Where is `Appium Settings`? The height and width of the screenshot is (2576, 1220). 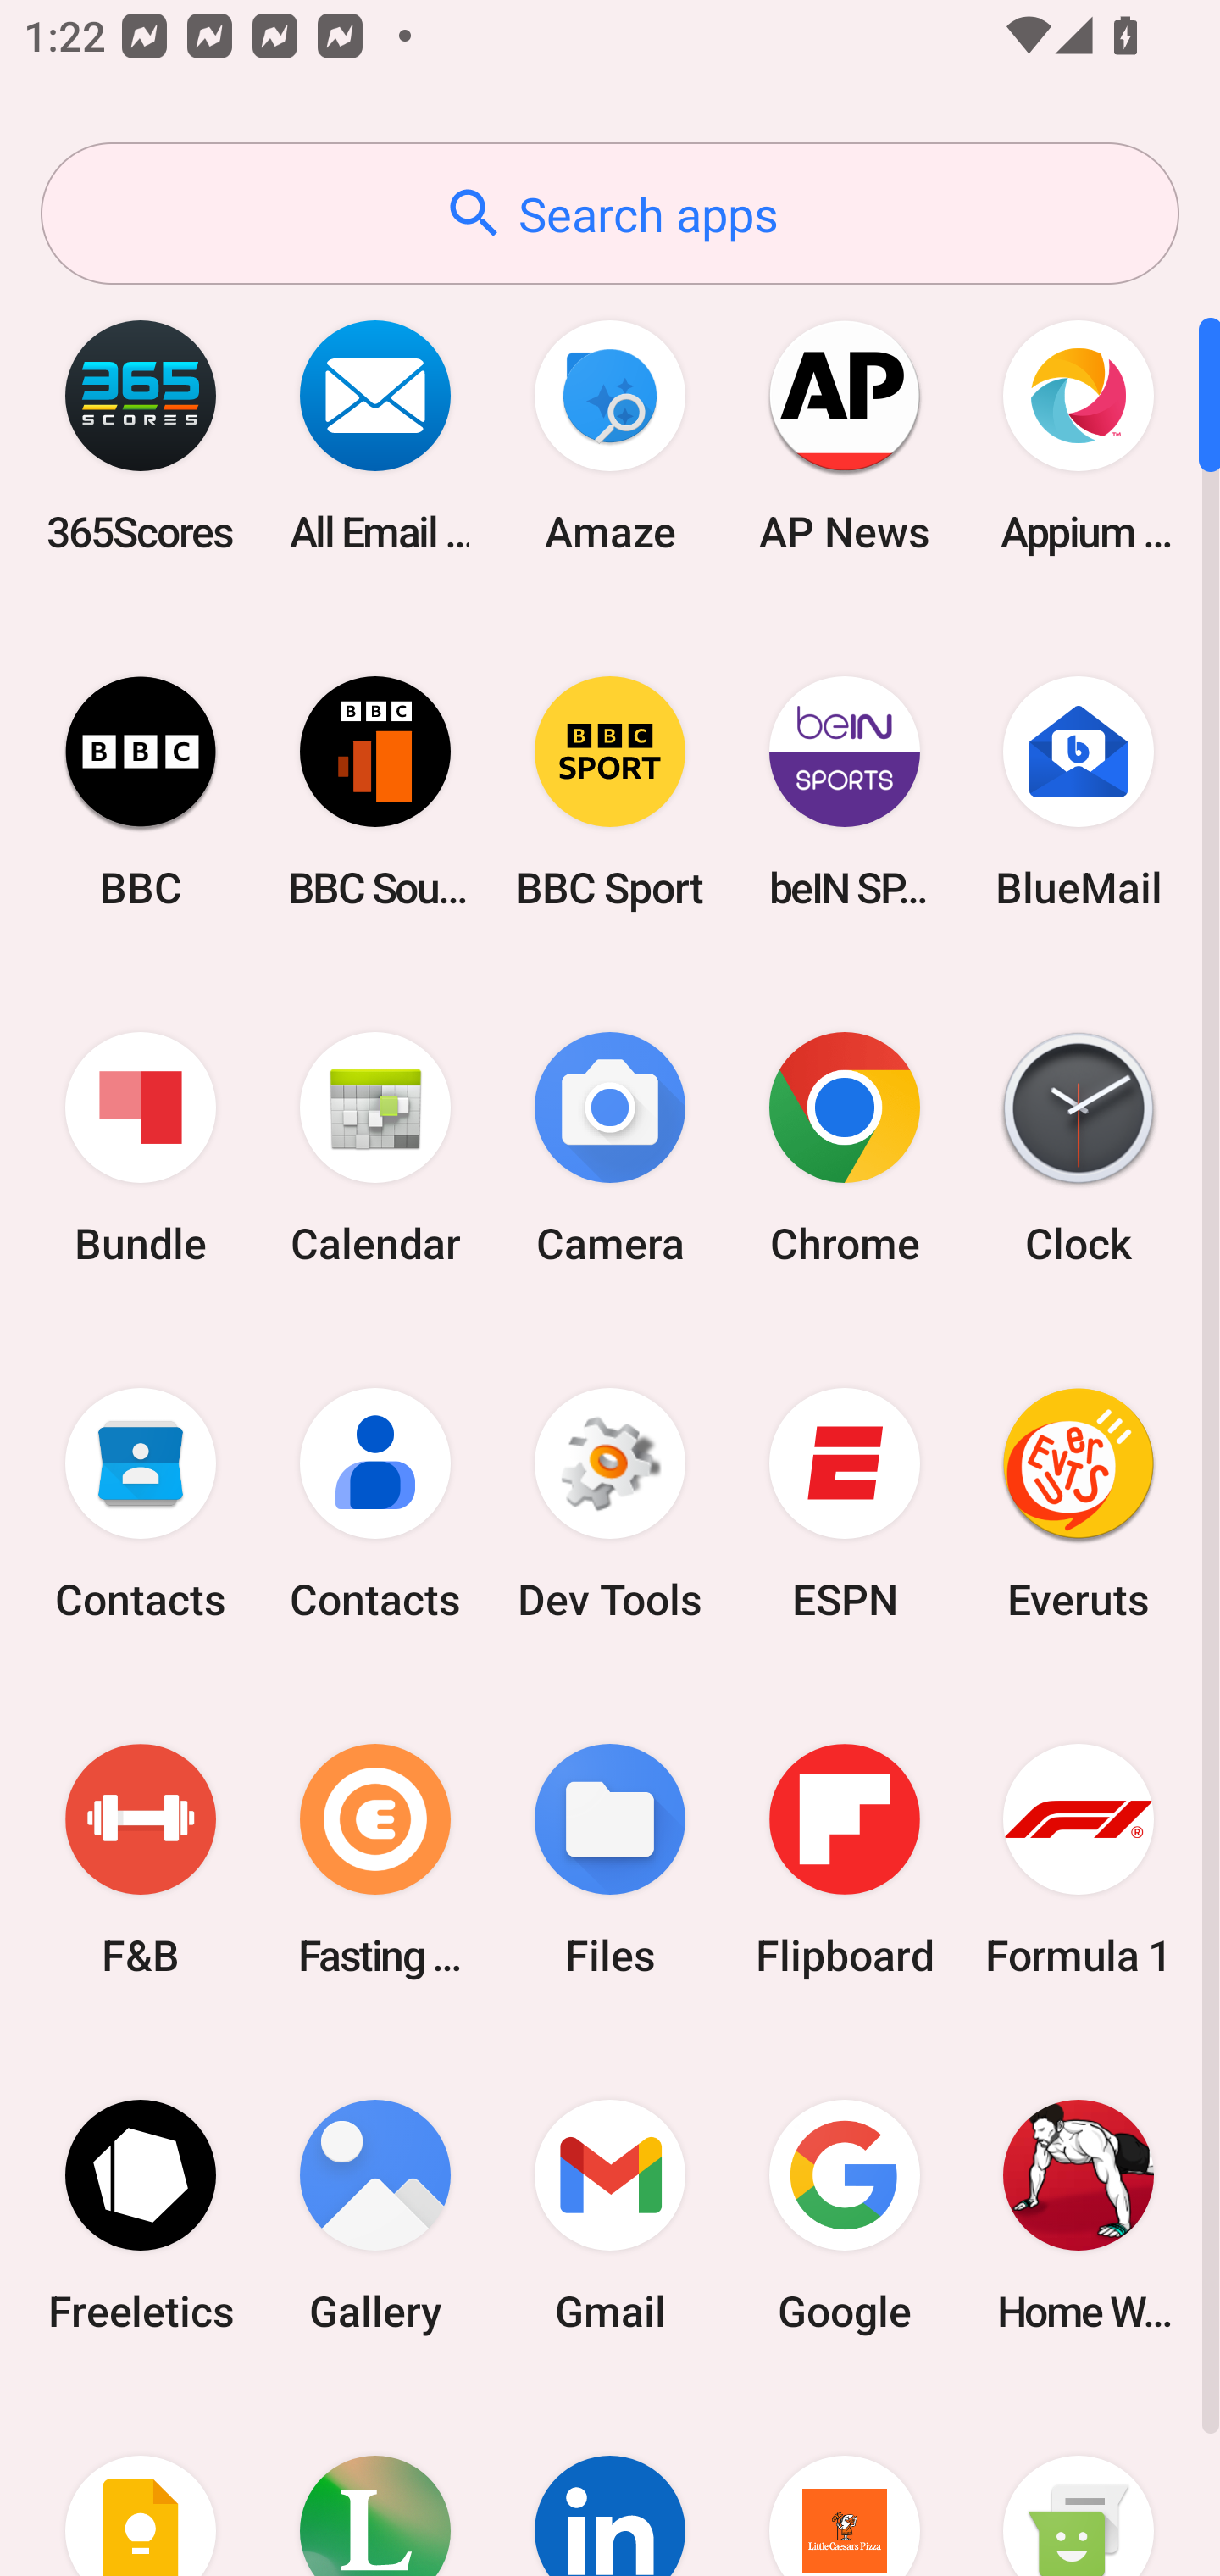 Appium Settings is located at coordinates (1079, 436).